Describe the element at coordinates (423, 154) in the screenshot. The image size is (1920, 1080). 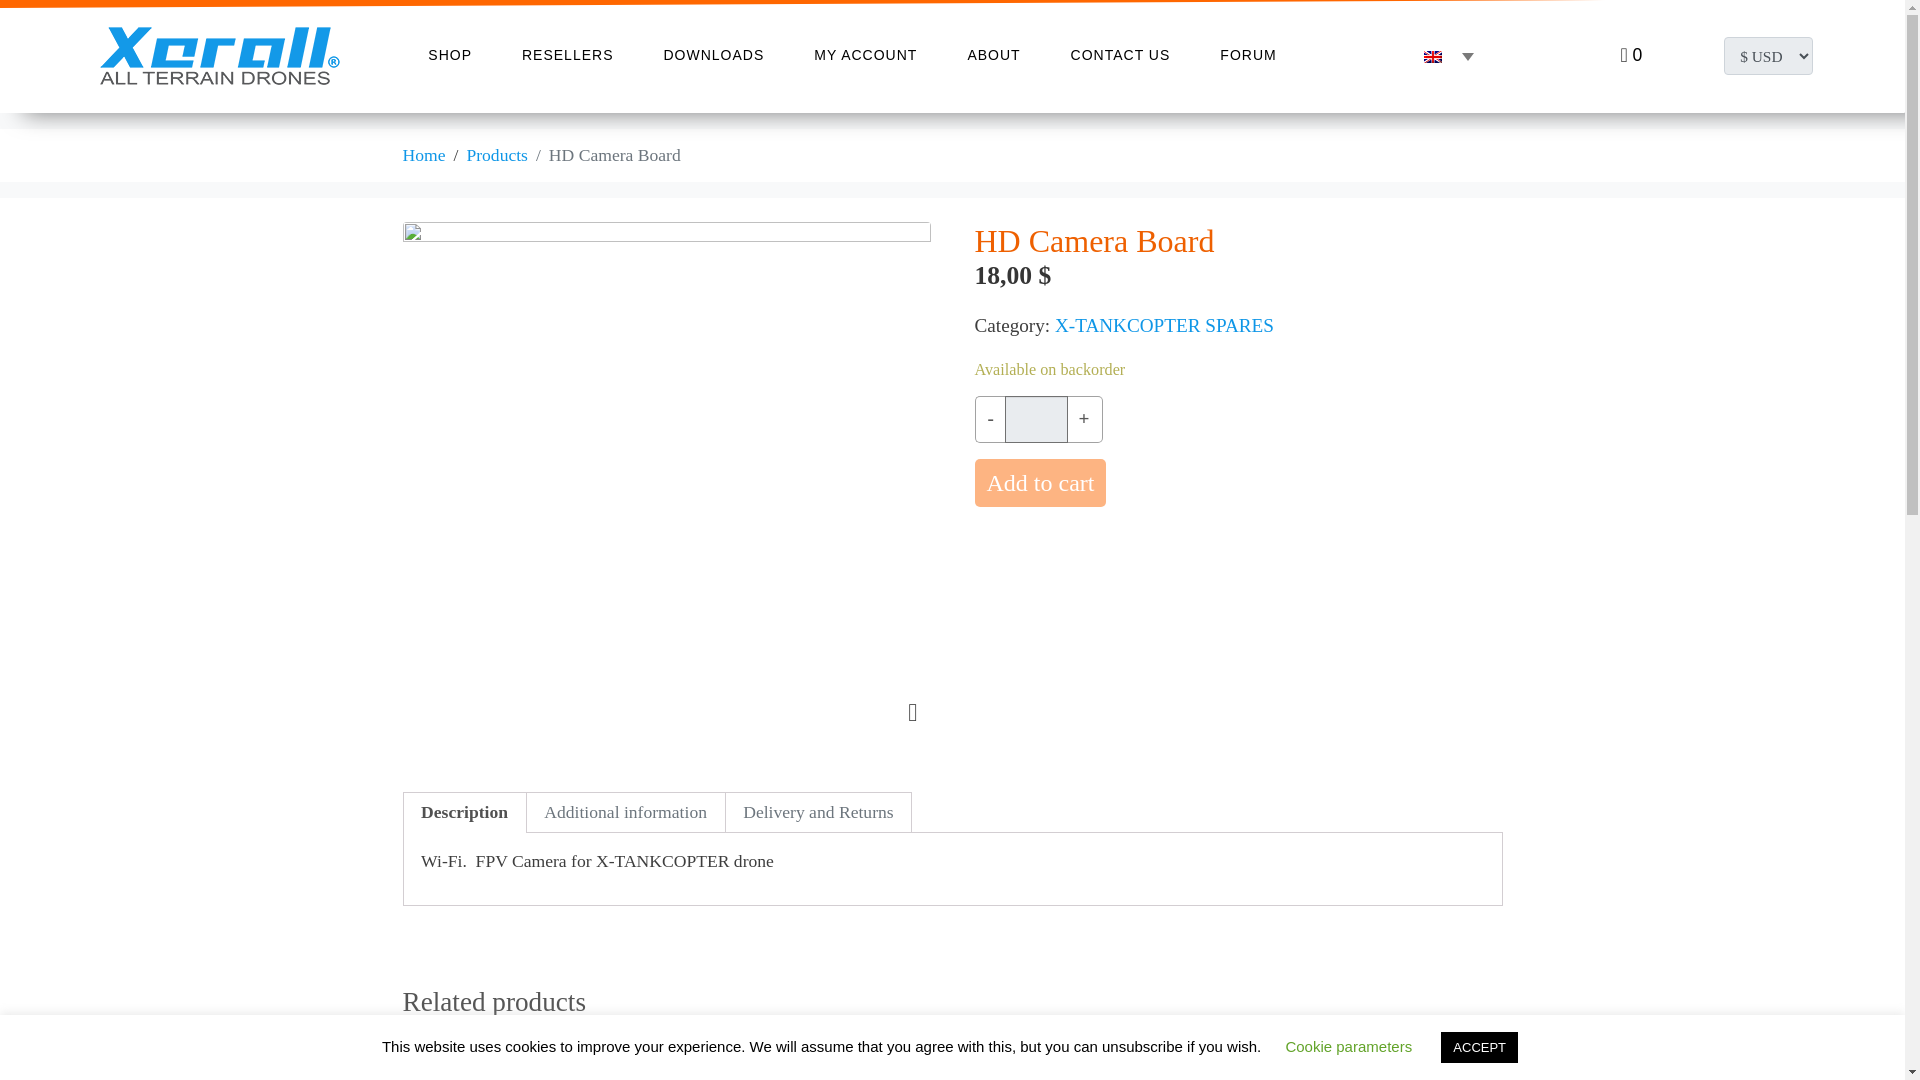
I see `Home` at that location.